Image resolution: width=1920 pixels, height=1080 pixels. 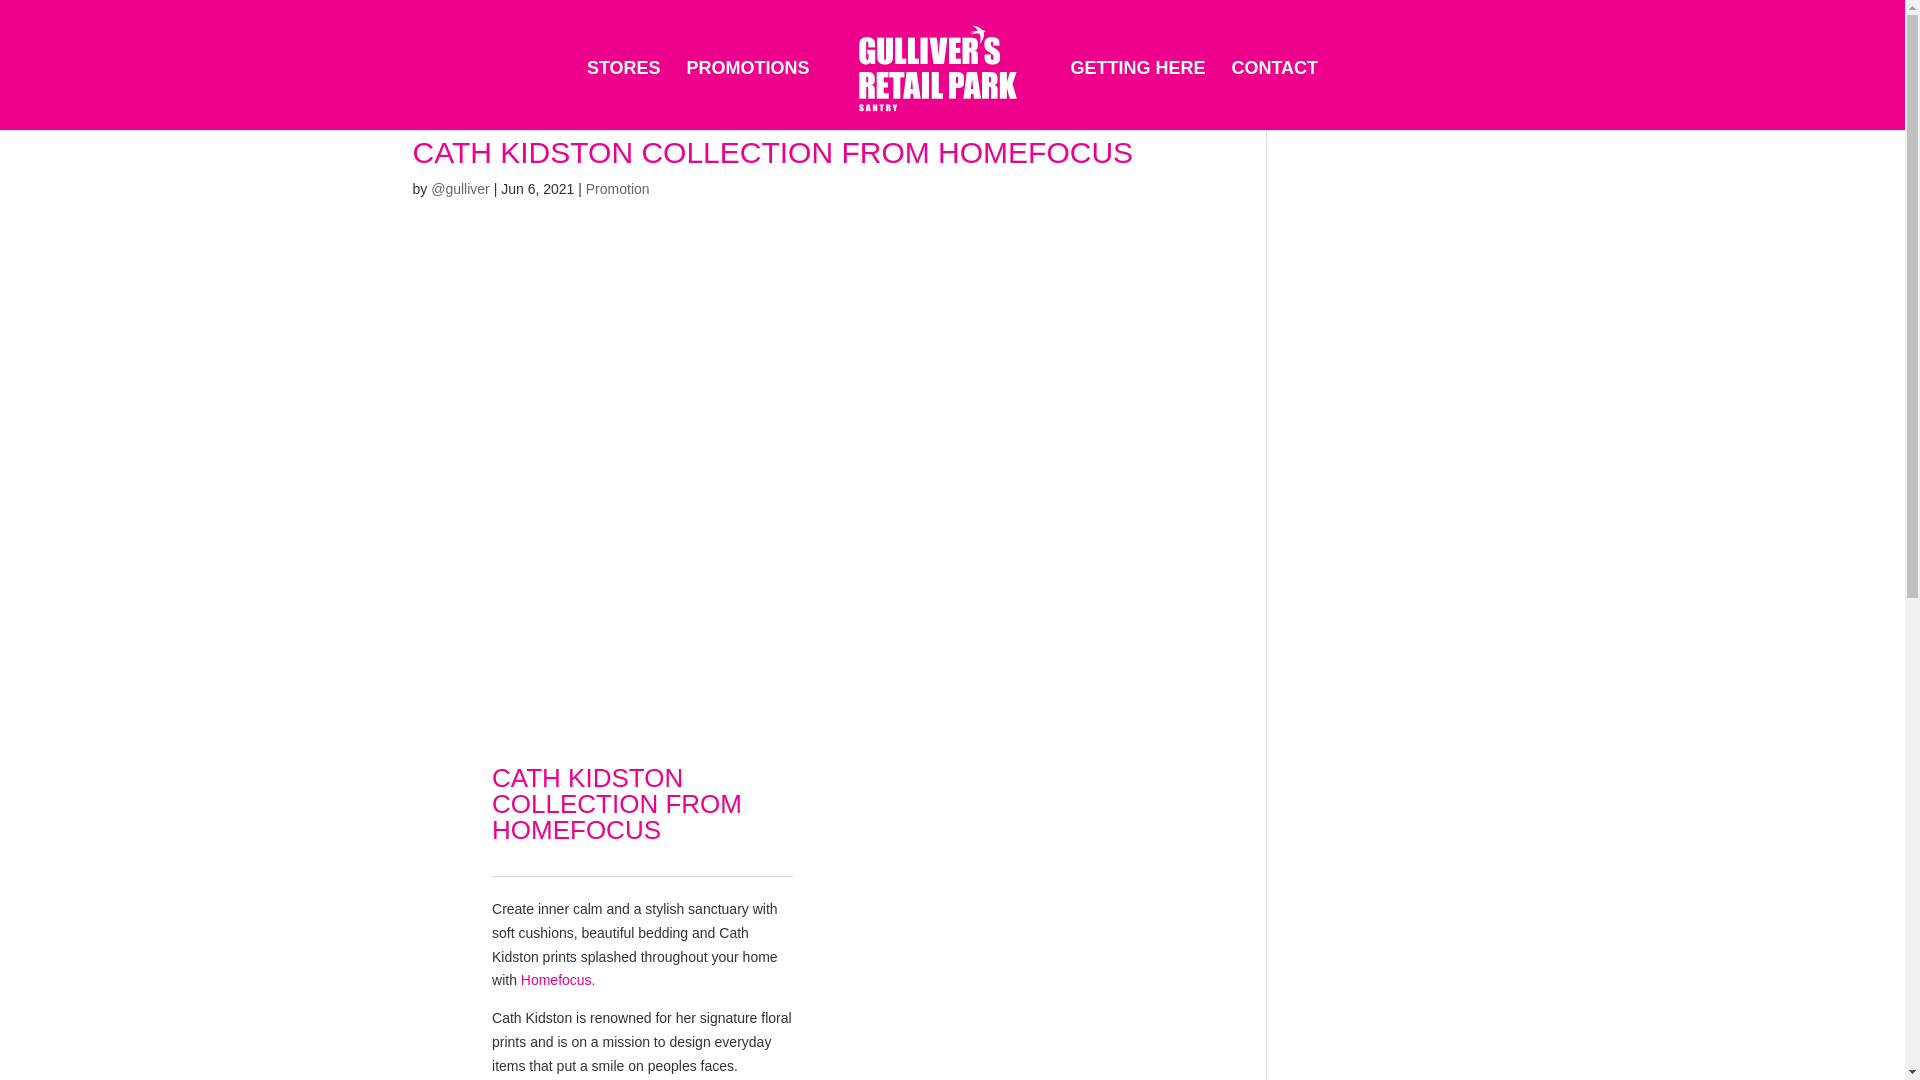 What do you see at coordinates (558, 980) in the screenshot?
I see `Homefocus.` at bounding box center [558, 980].